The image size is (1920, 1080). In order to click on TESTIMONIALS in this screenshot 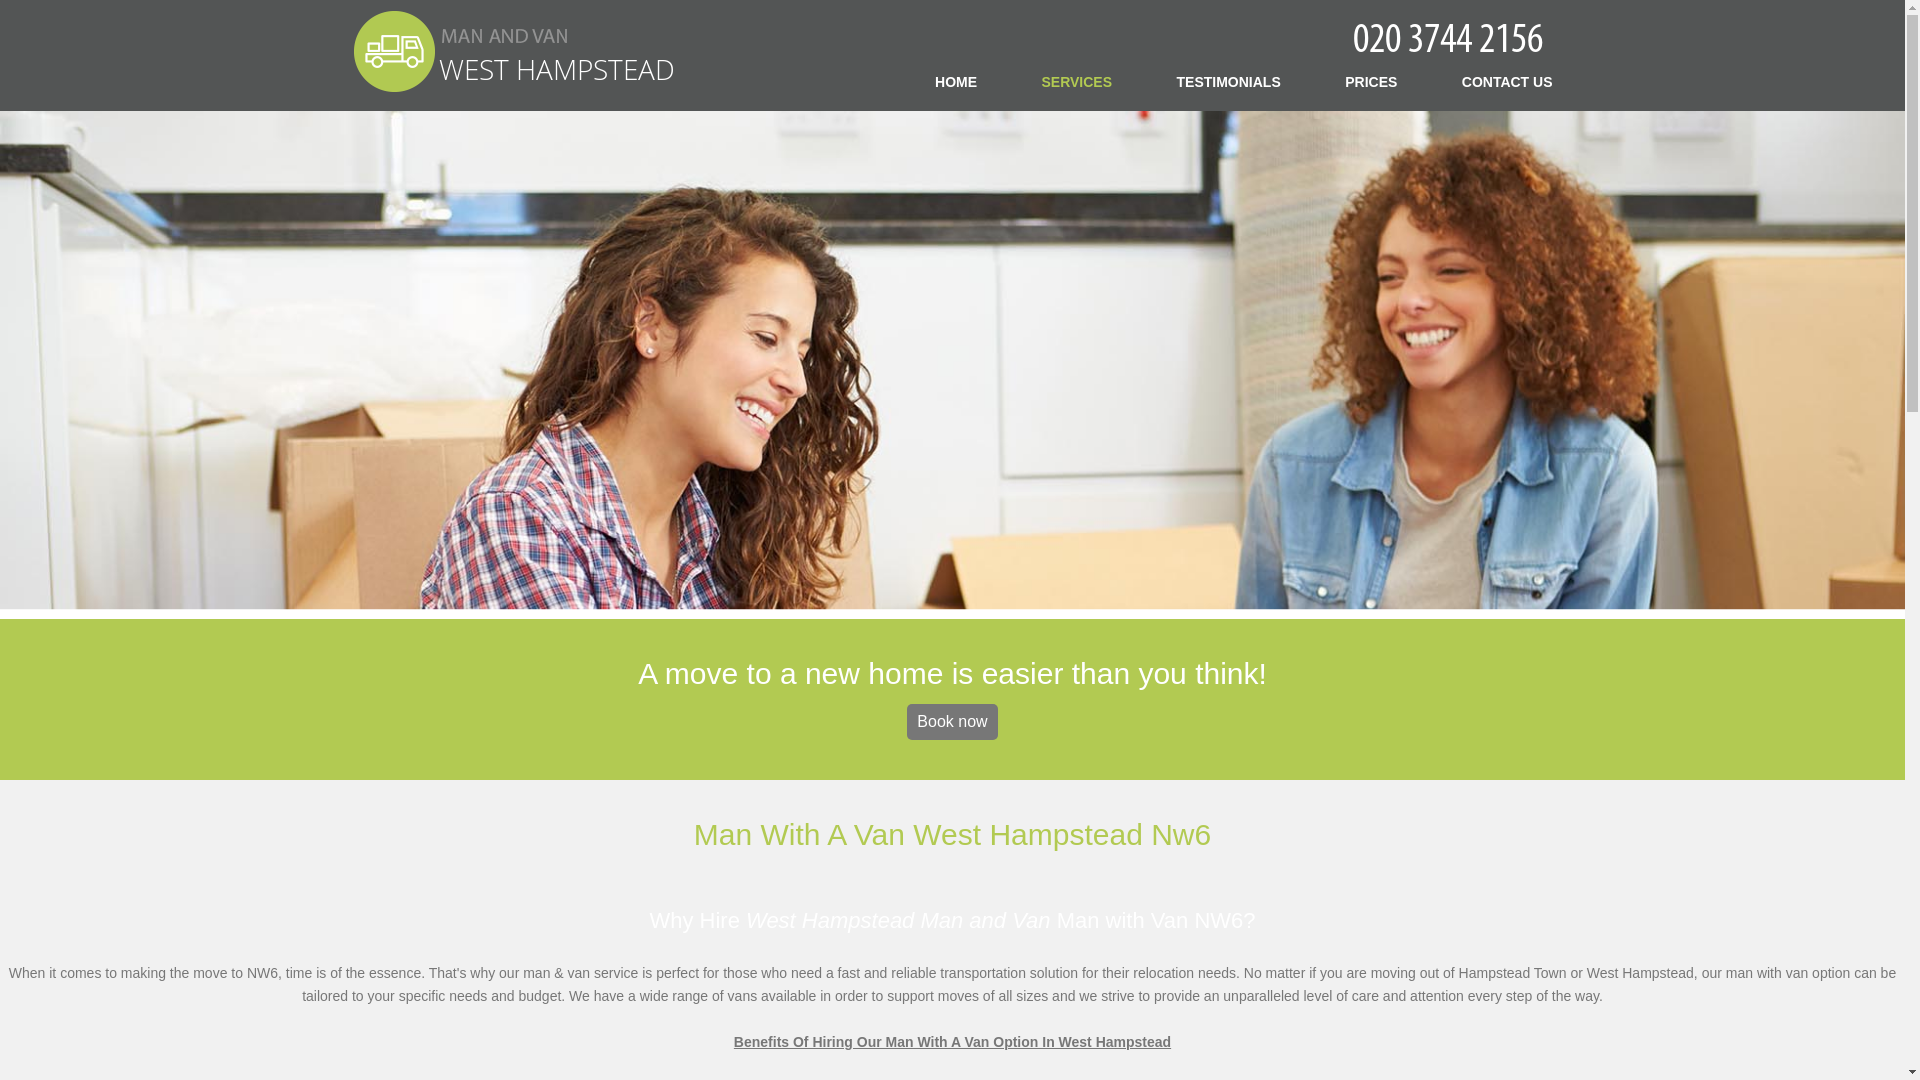, I will do `click(1228, 80)`.